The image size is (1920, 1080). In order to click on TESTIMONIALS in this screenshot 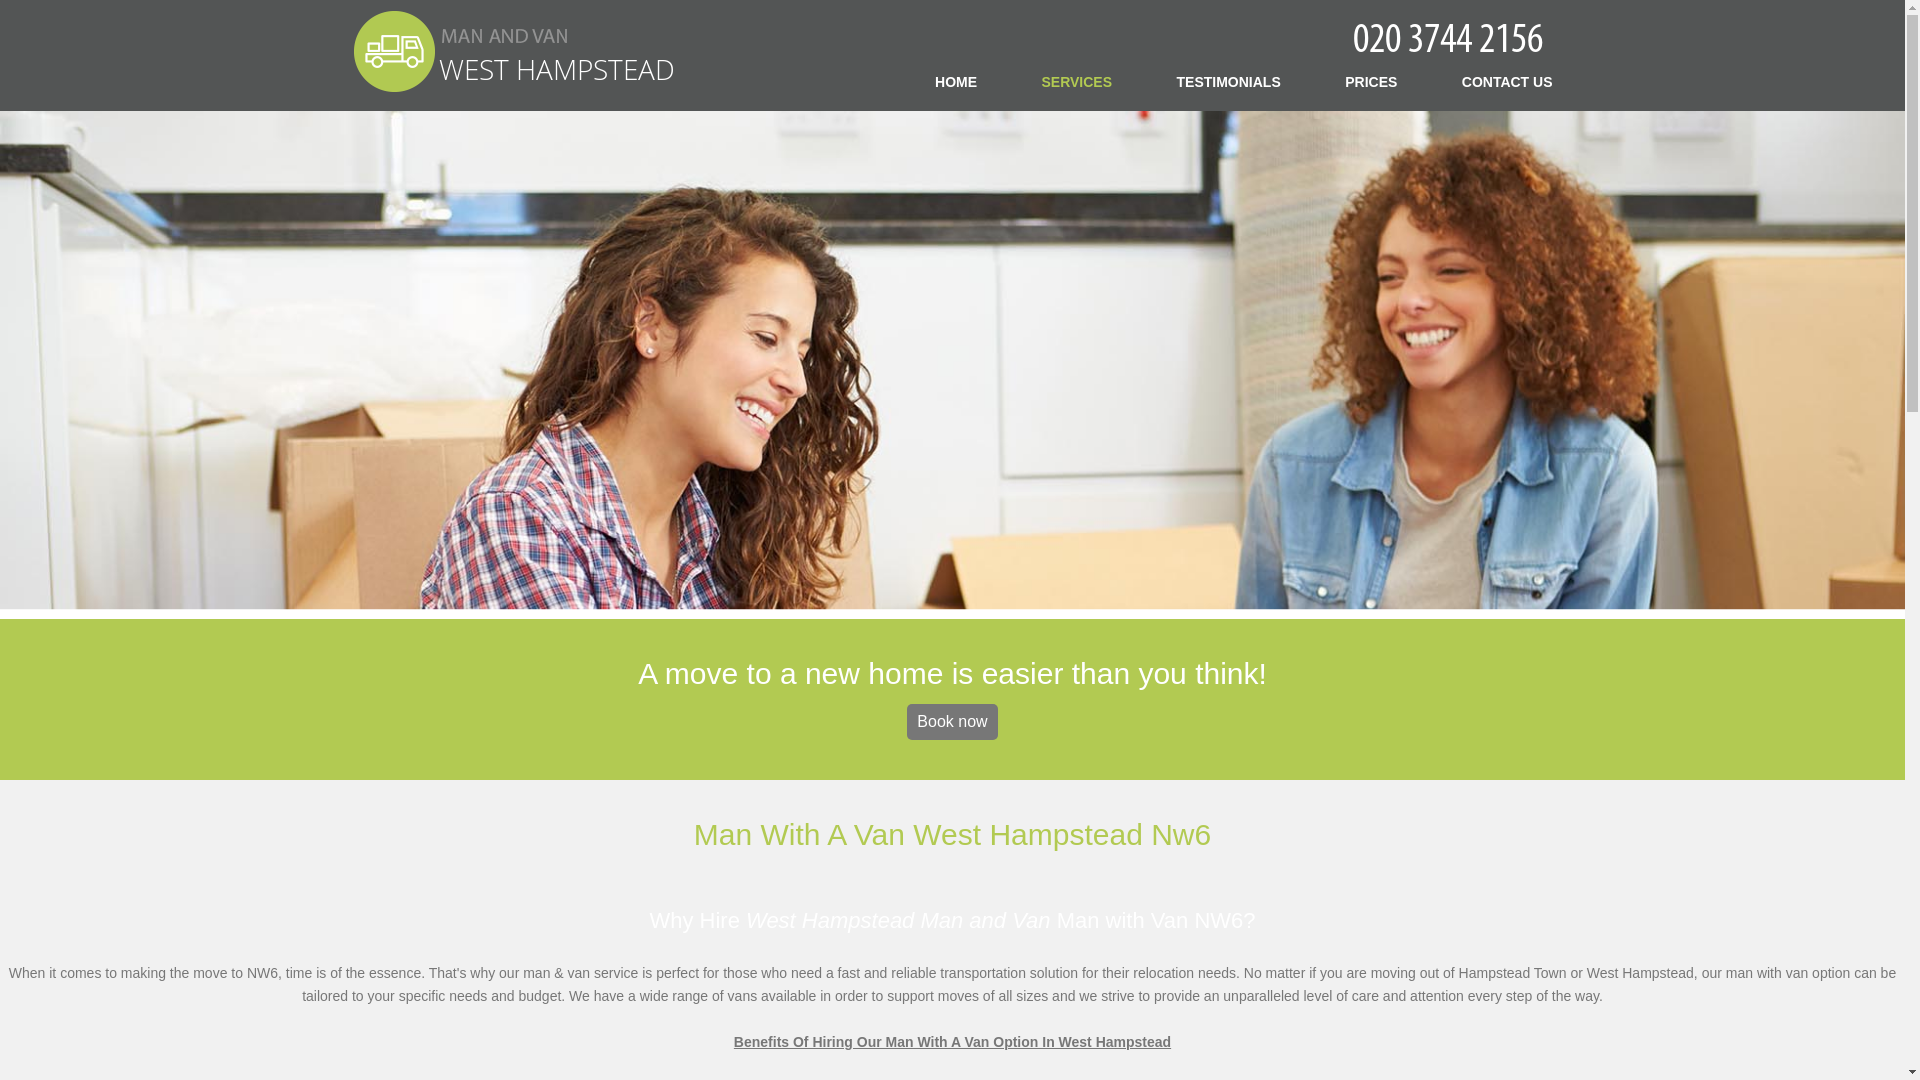, I will do `click(1228, 80)`.